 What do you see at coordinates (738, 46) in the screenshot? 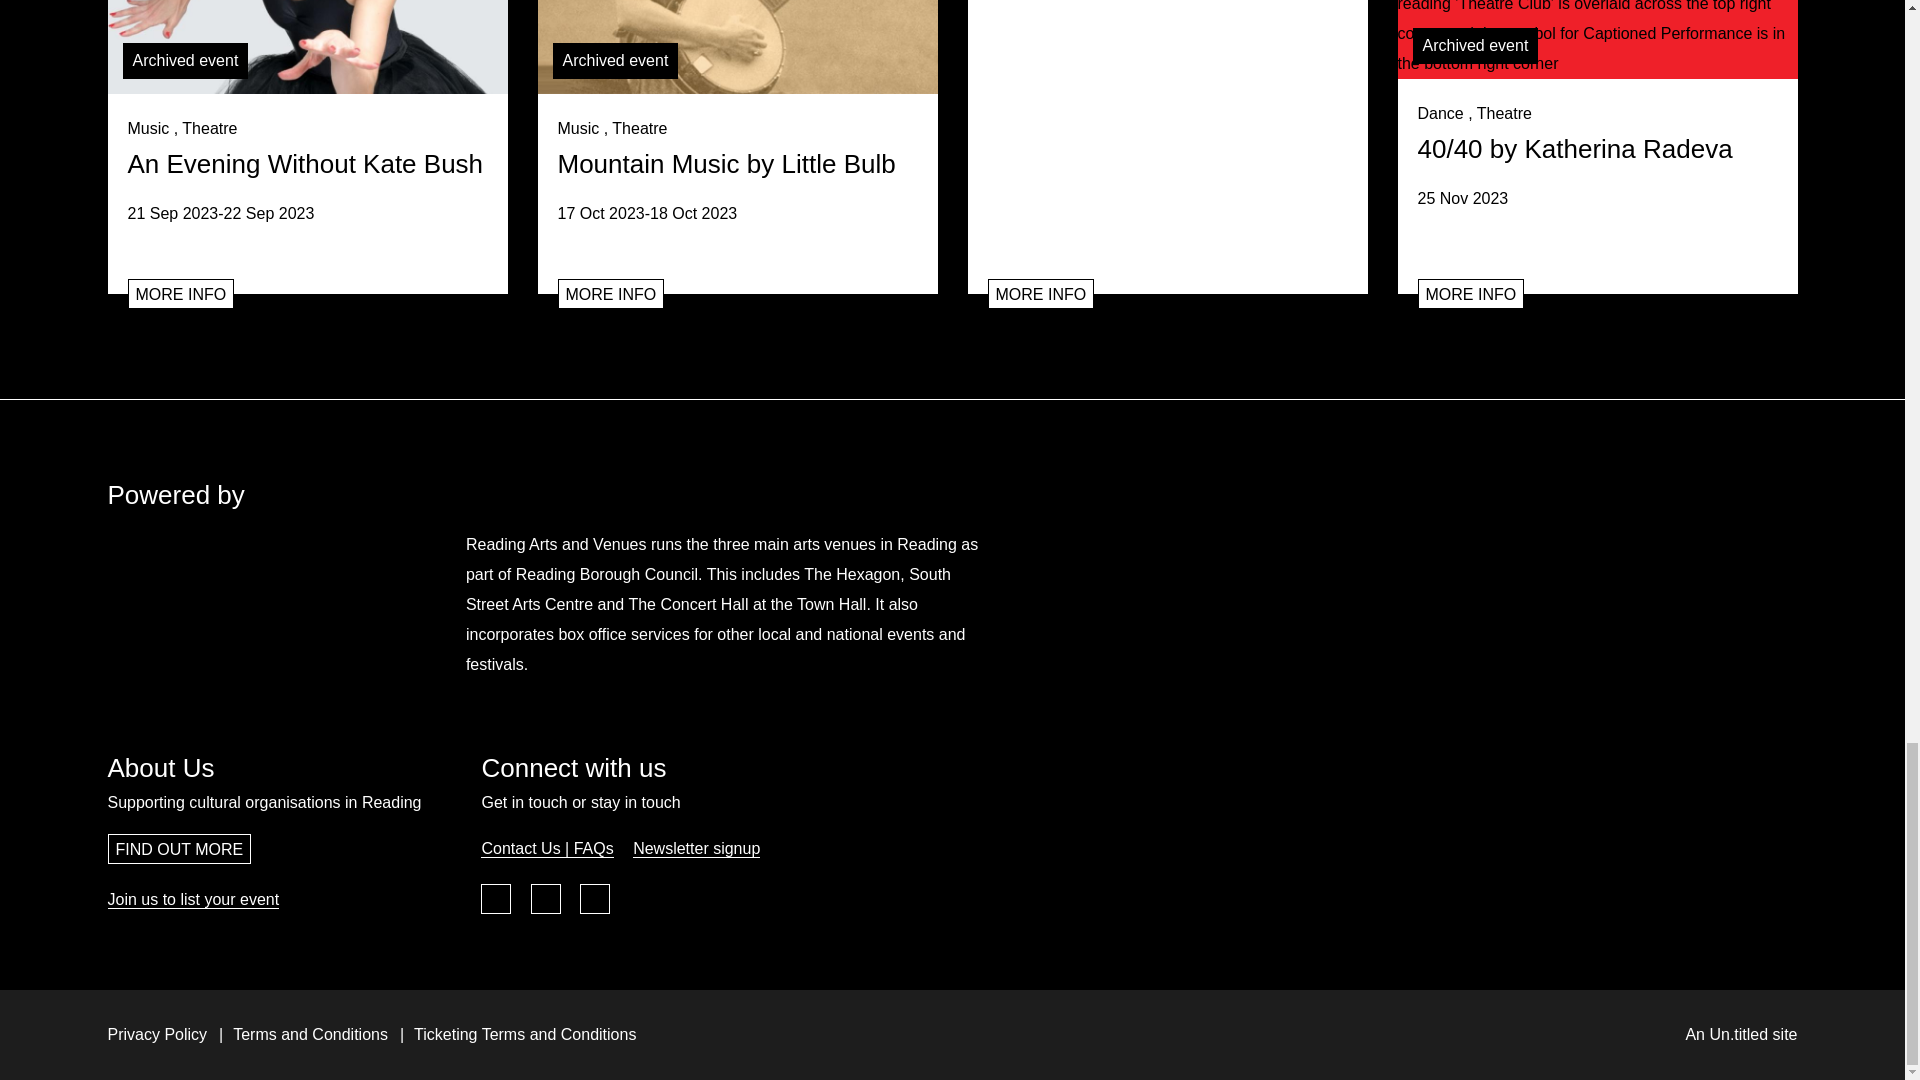
I see `Open Mountain Music by Little Bulb` at bounding box center [738, 46].